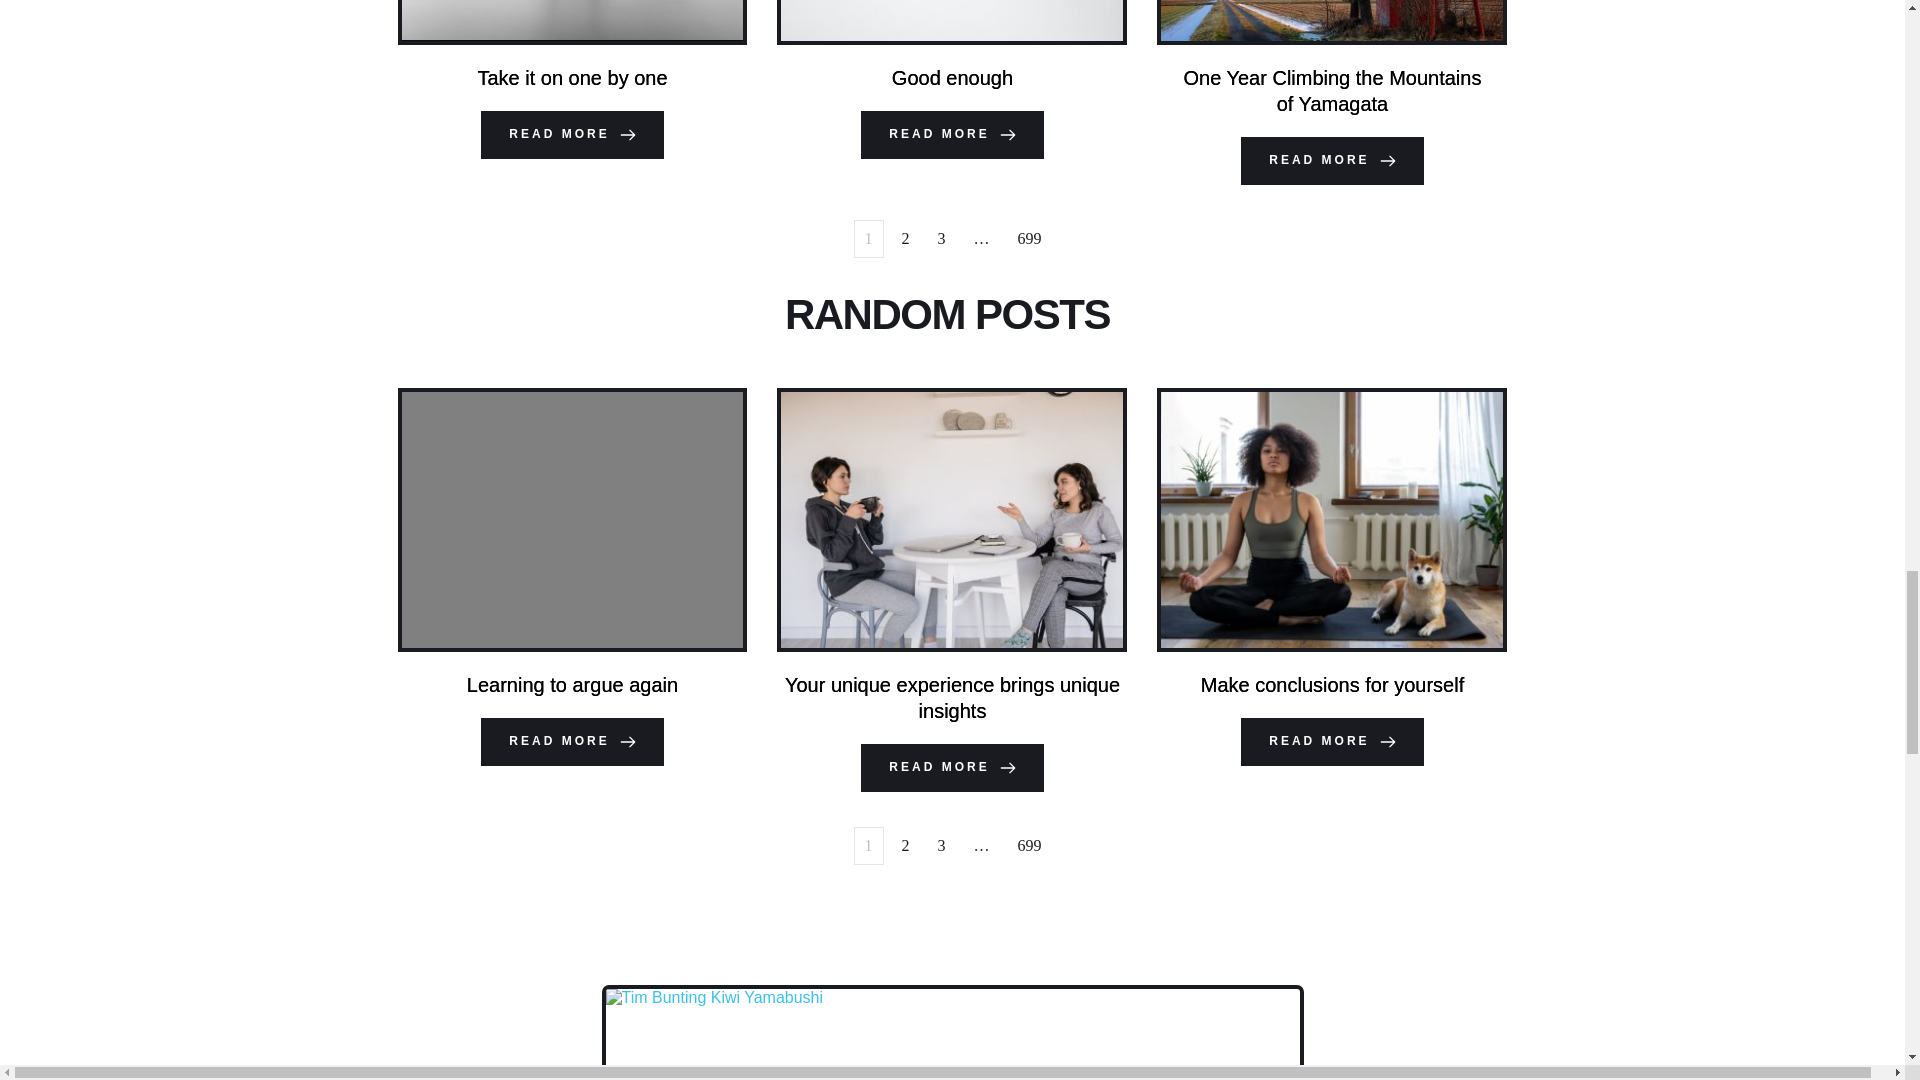  I want to click on READ MORE, so click(1331, 742).